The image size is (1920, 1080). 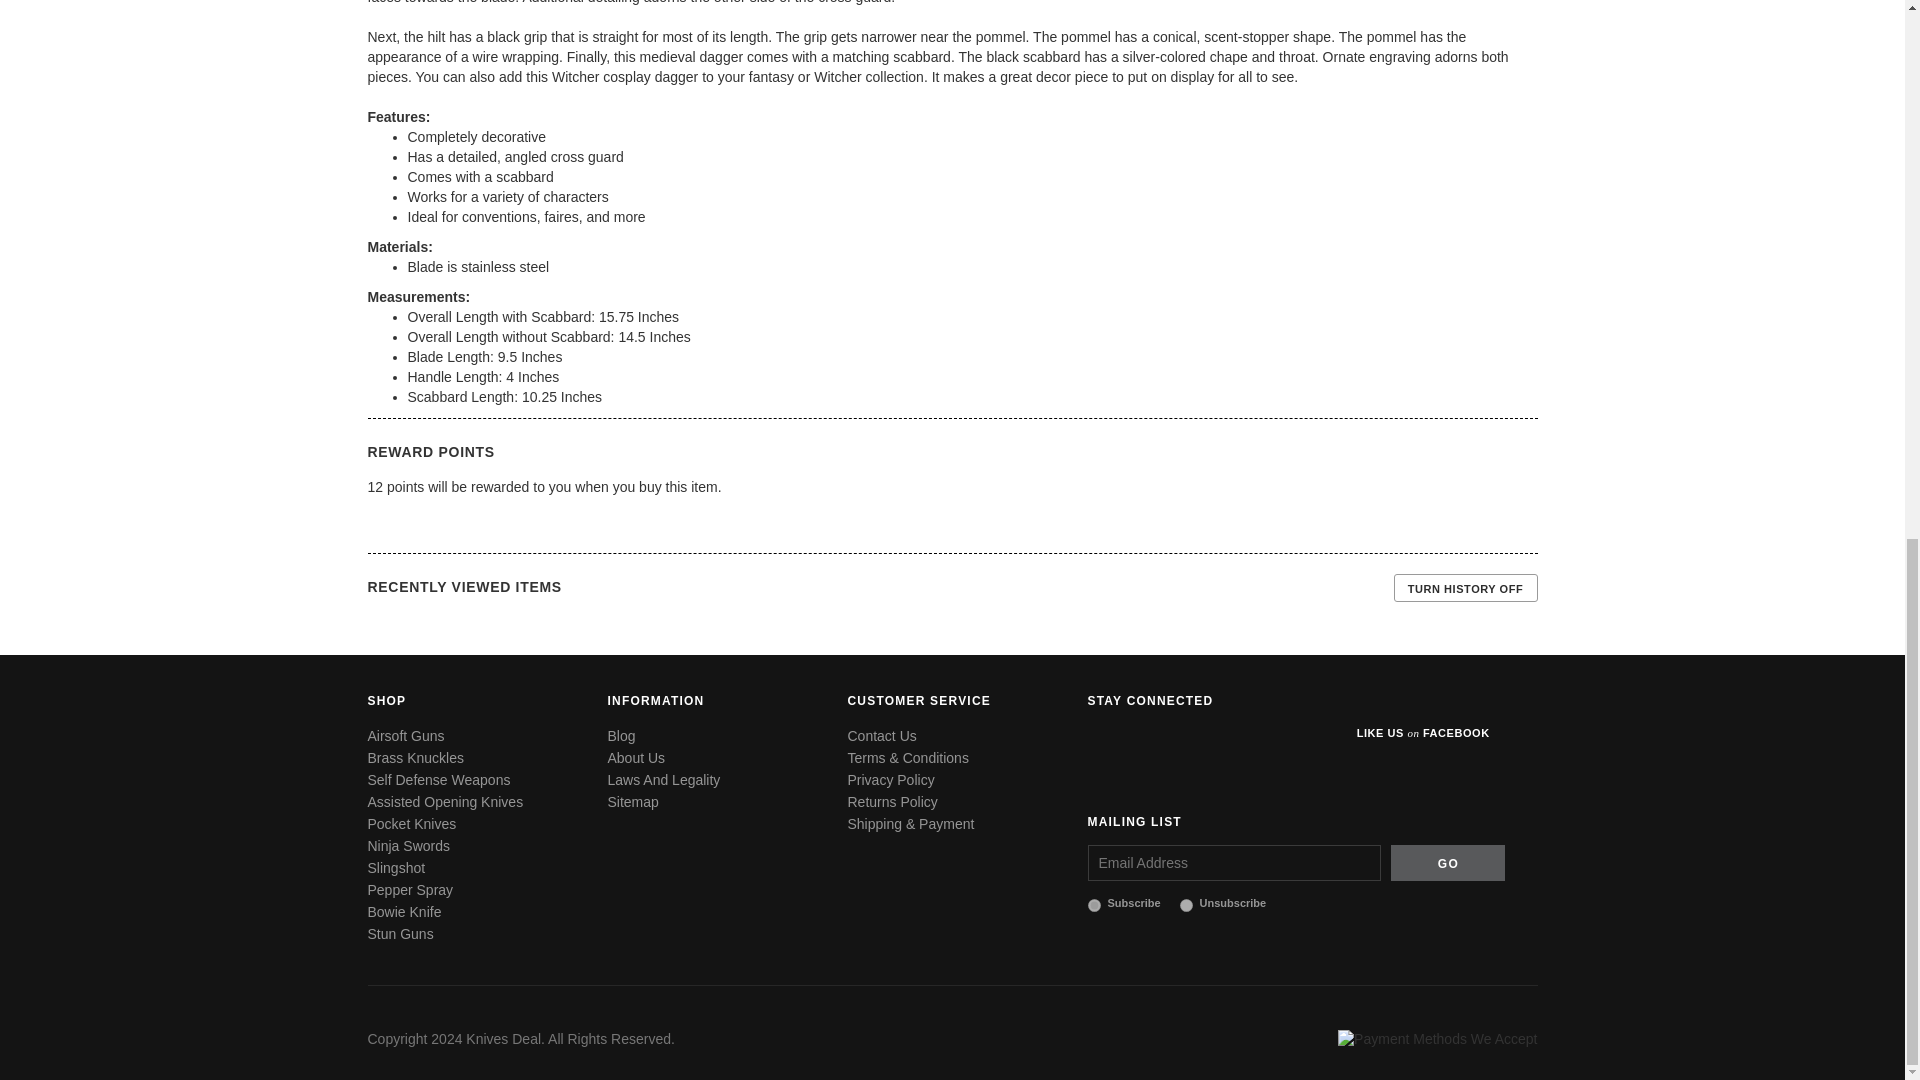 What do you see at coordinates (1106, 744) in the screenshot?
I see `Like Us on Facebook` at bounding box center [1106, 744].